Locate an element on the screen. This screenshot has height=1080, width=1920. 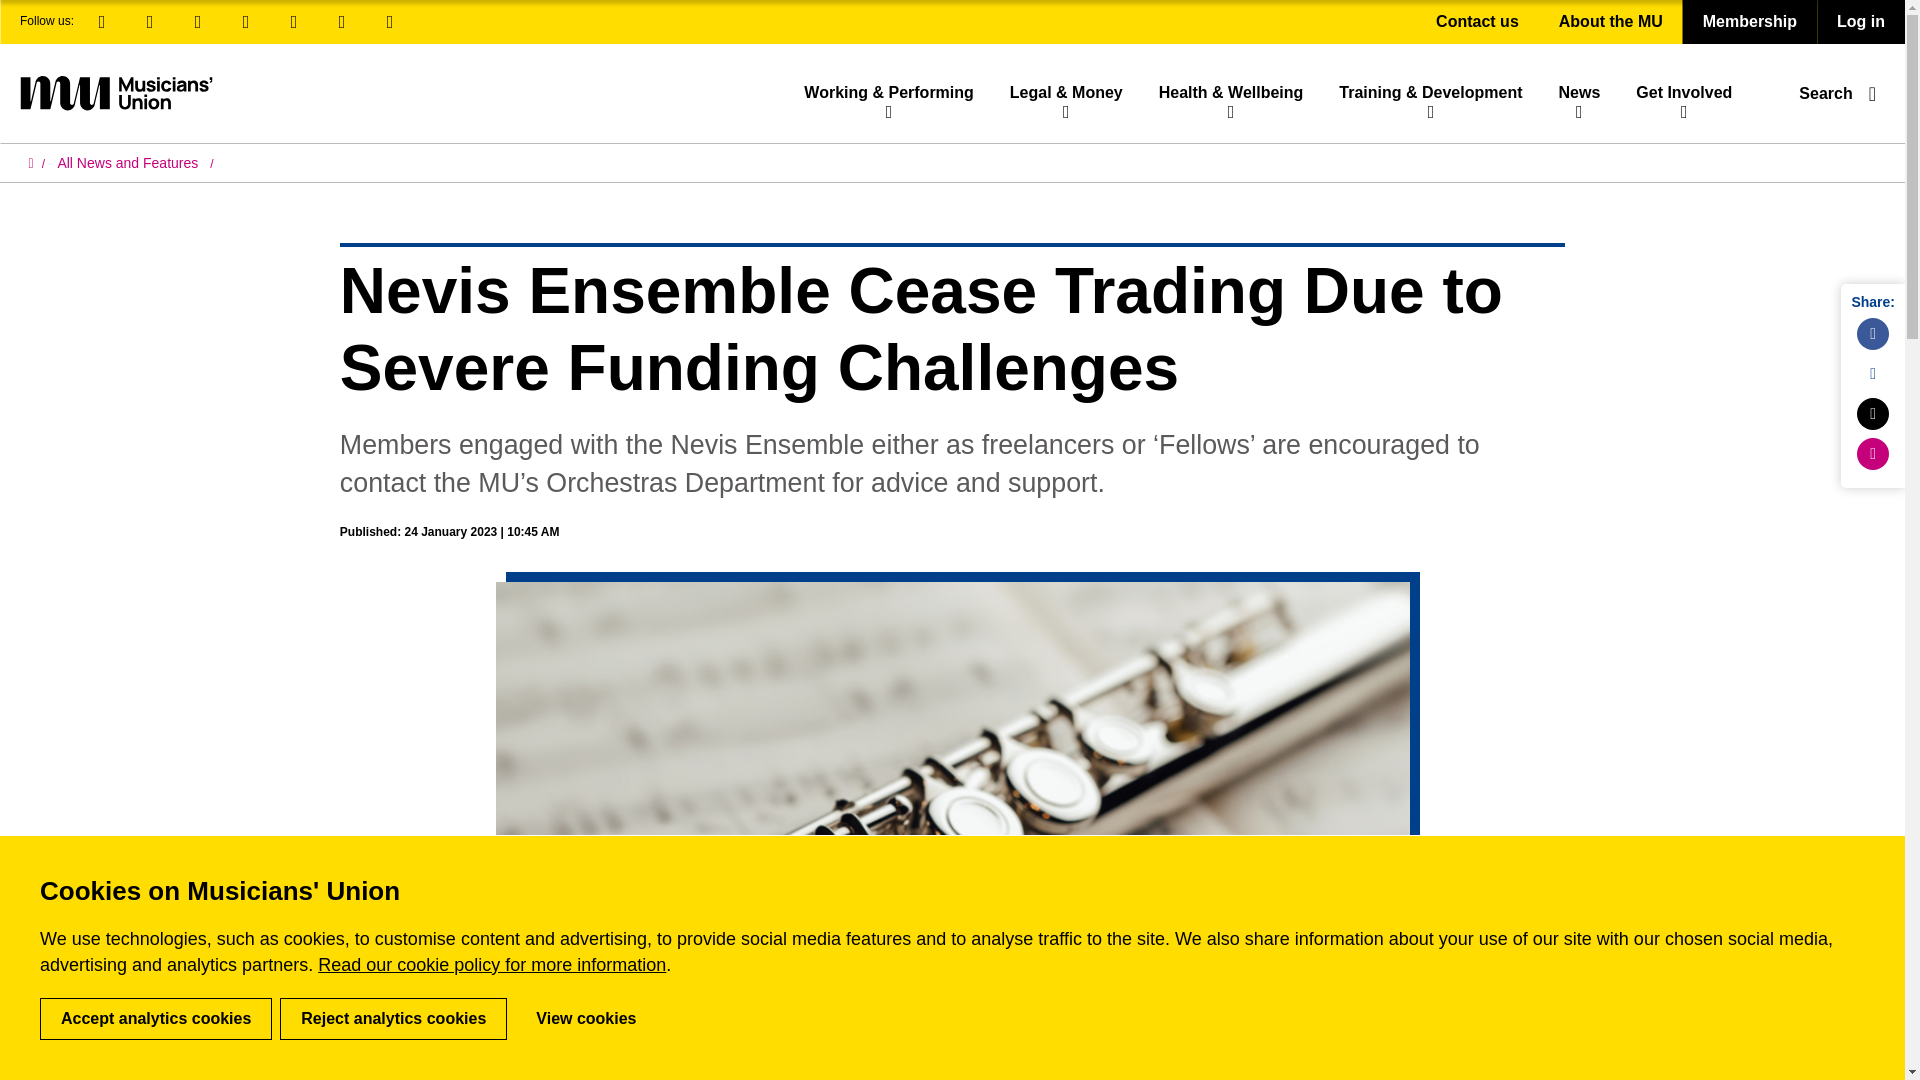
Home is located at coordinates (36, 163).